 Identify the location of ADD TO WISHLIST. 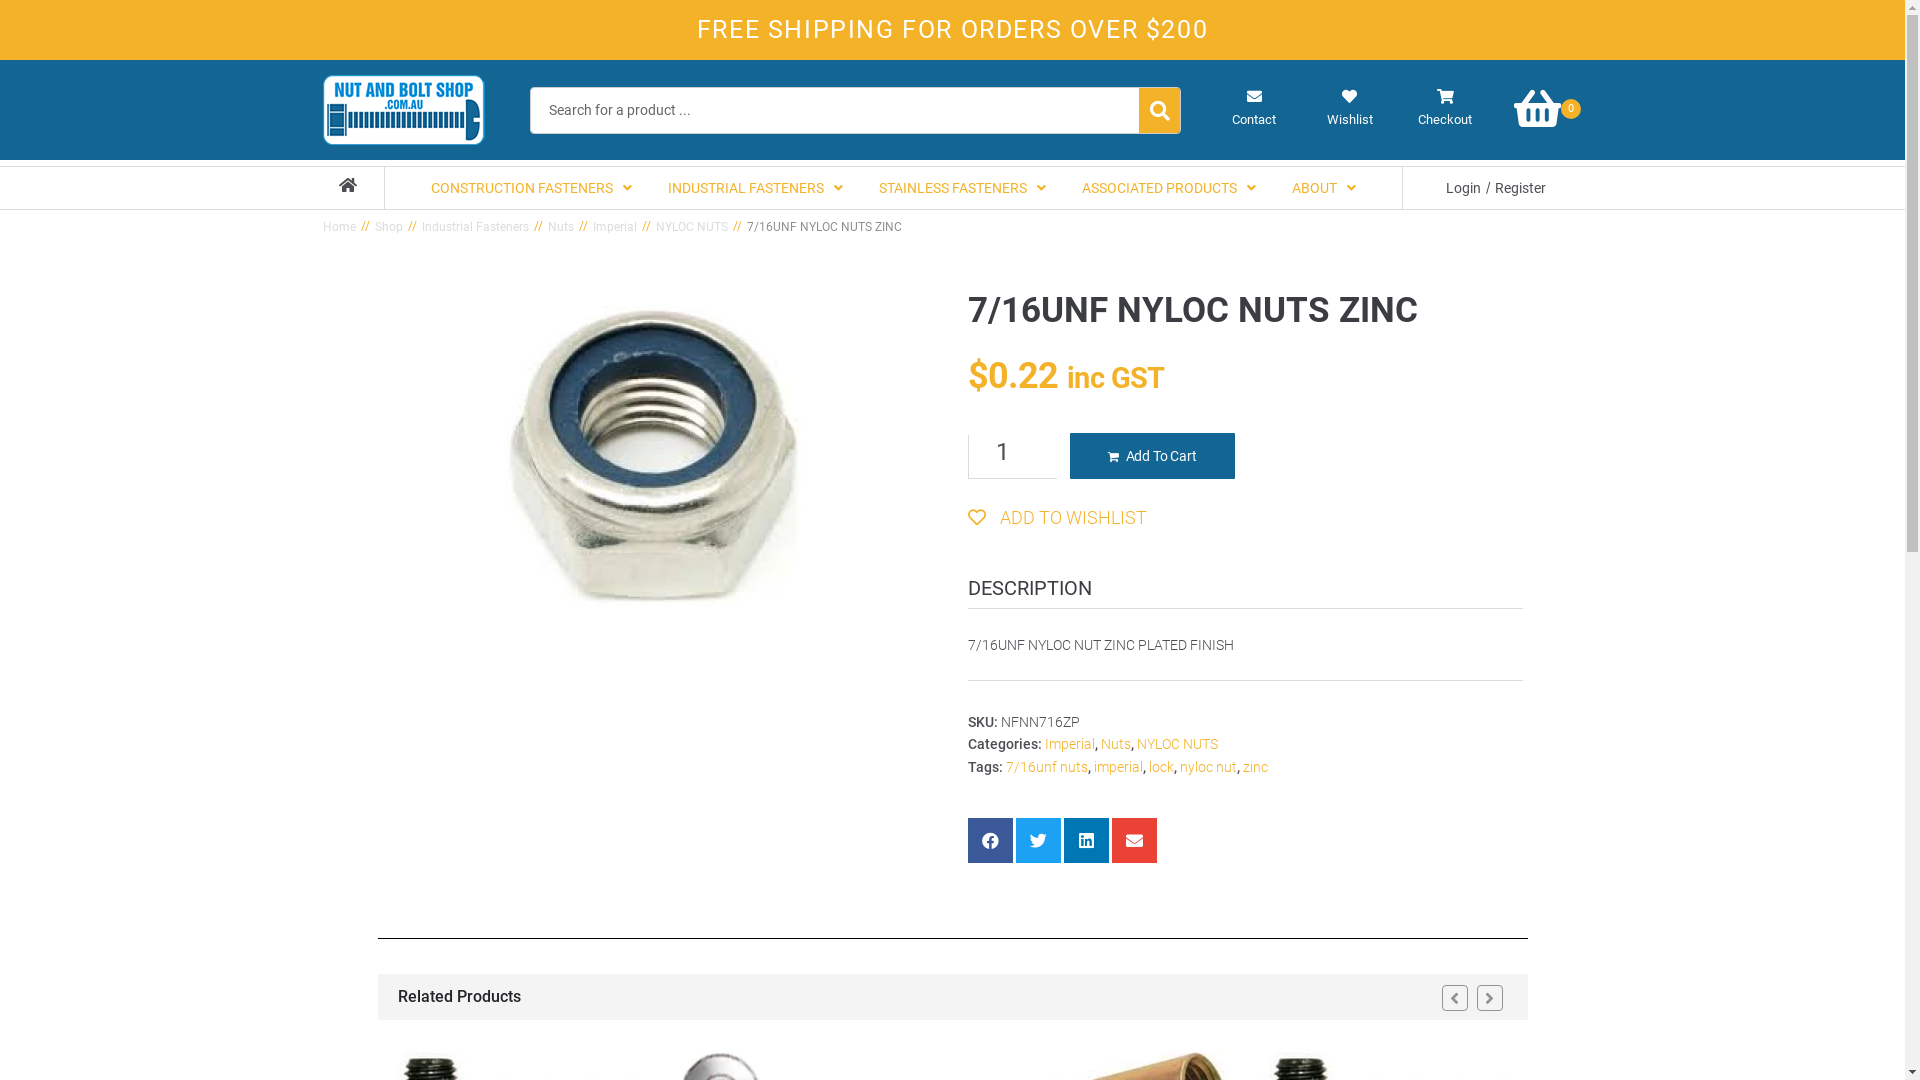
(1058, 518).